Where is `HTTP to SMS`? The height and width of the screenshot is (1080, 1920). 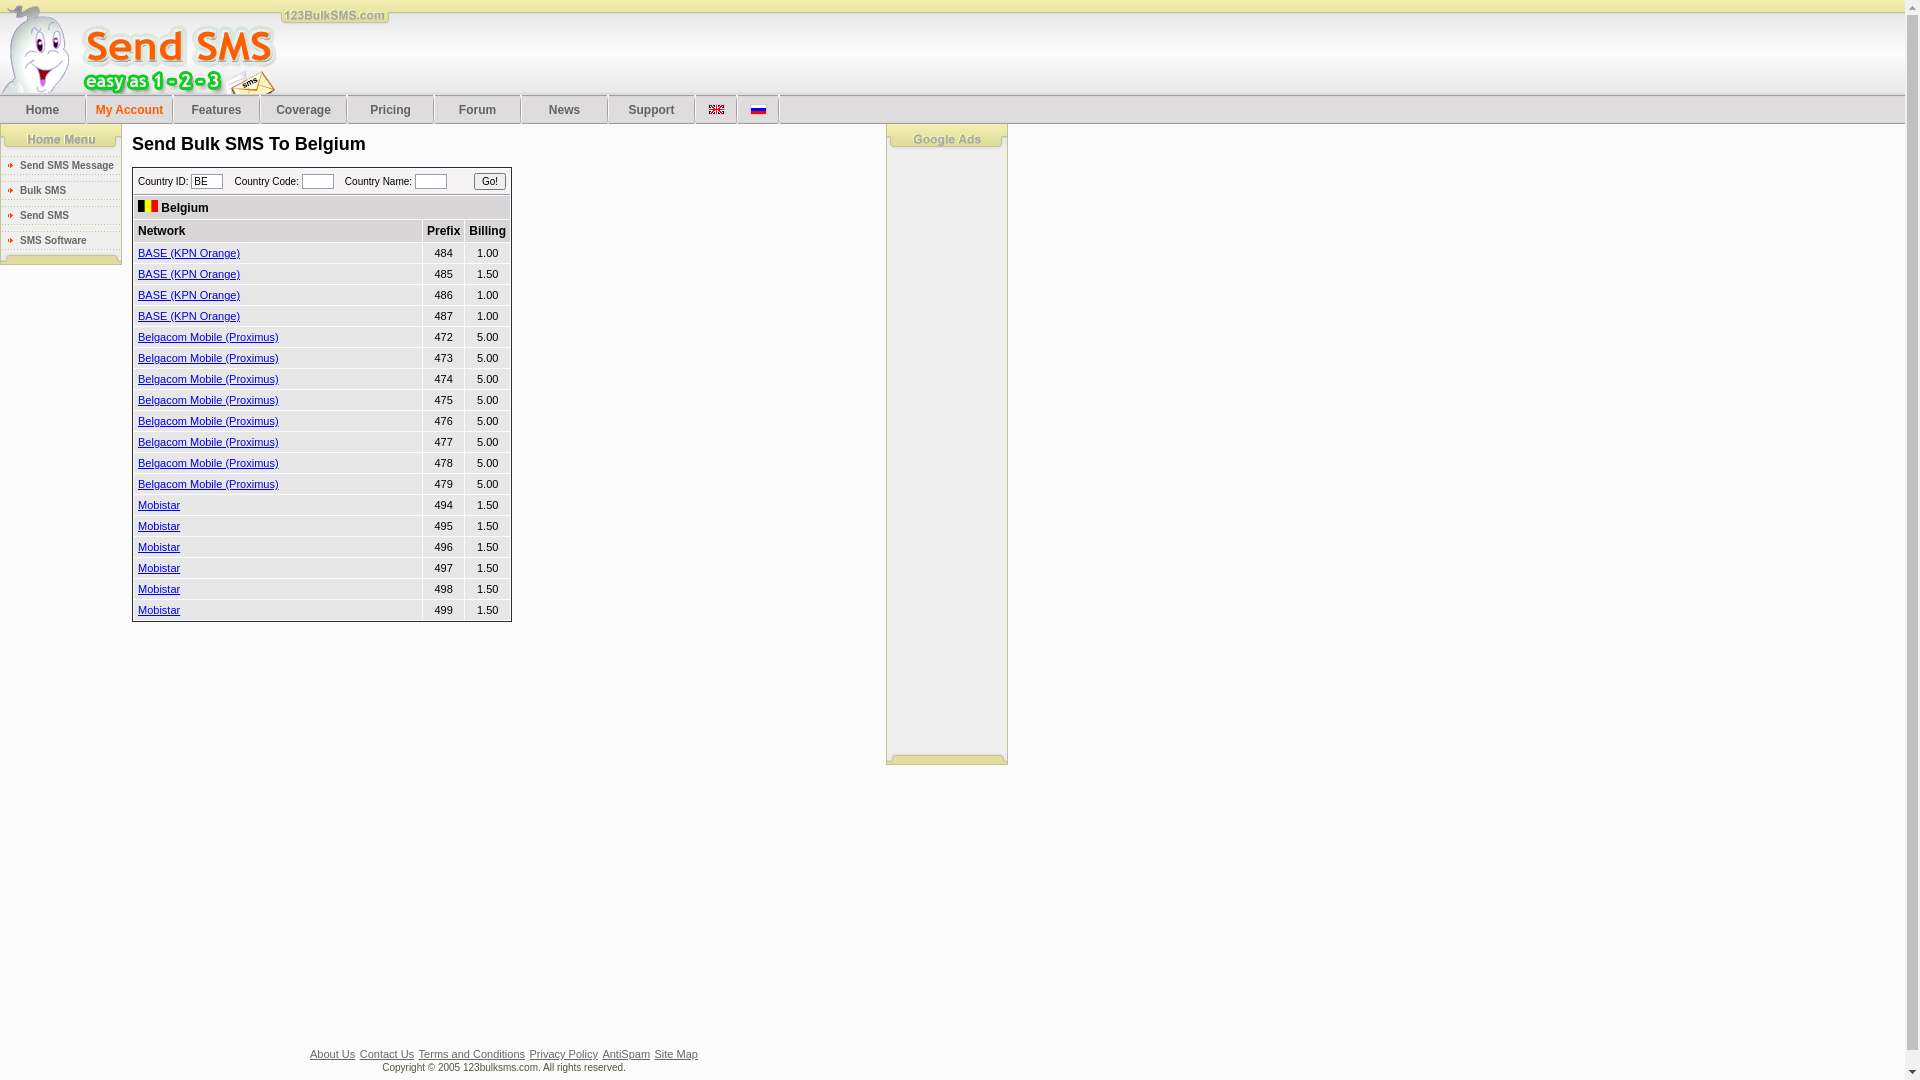
HTTP to SMS is located at coordinates (7, 282).